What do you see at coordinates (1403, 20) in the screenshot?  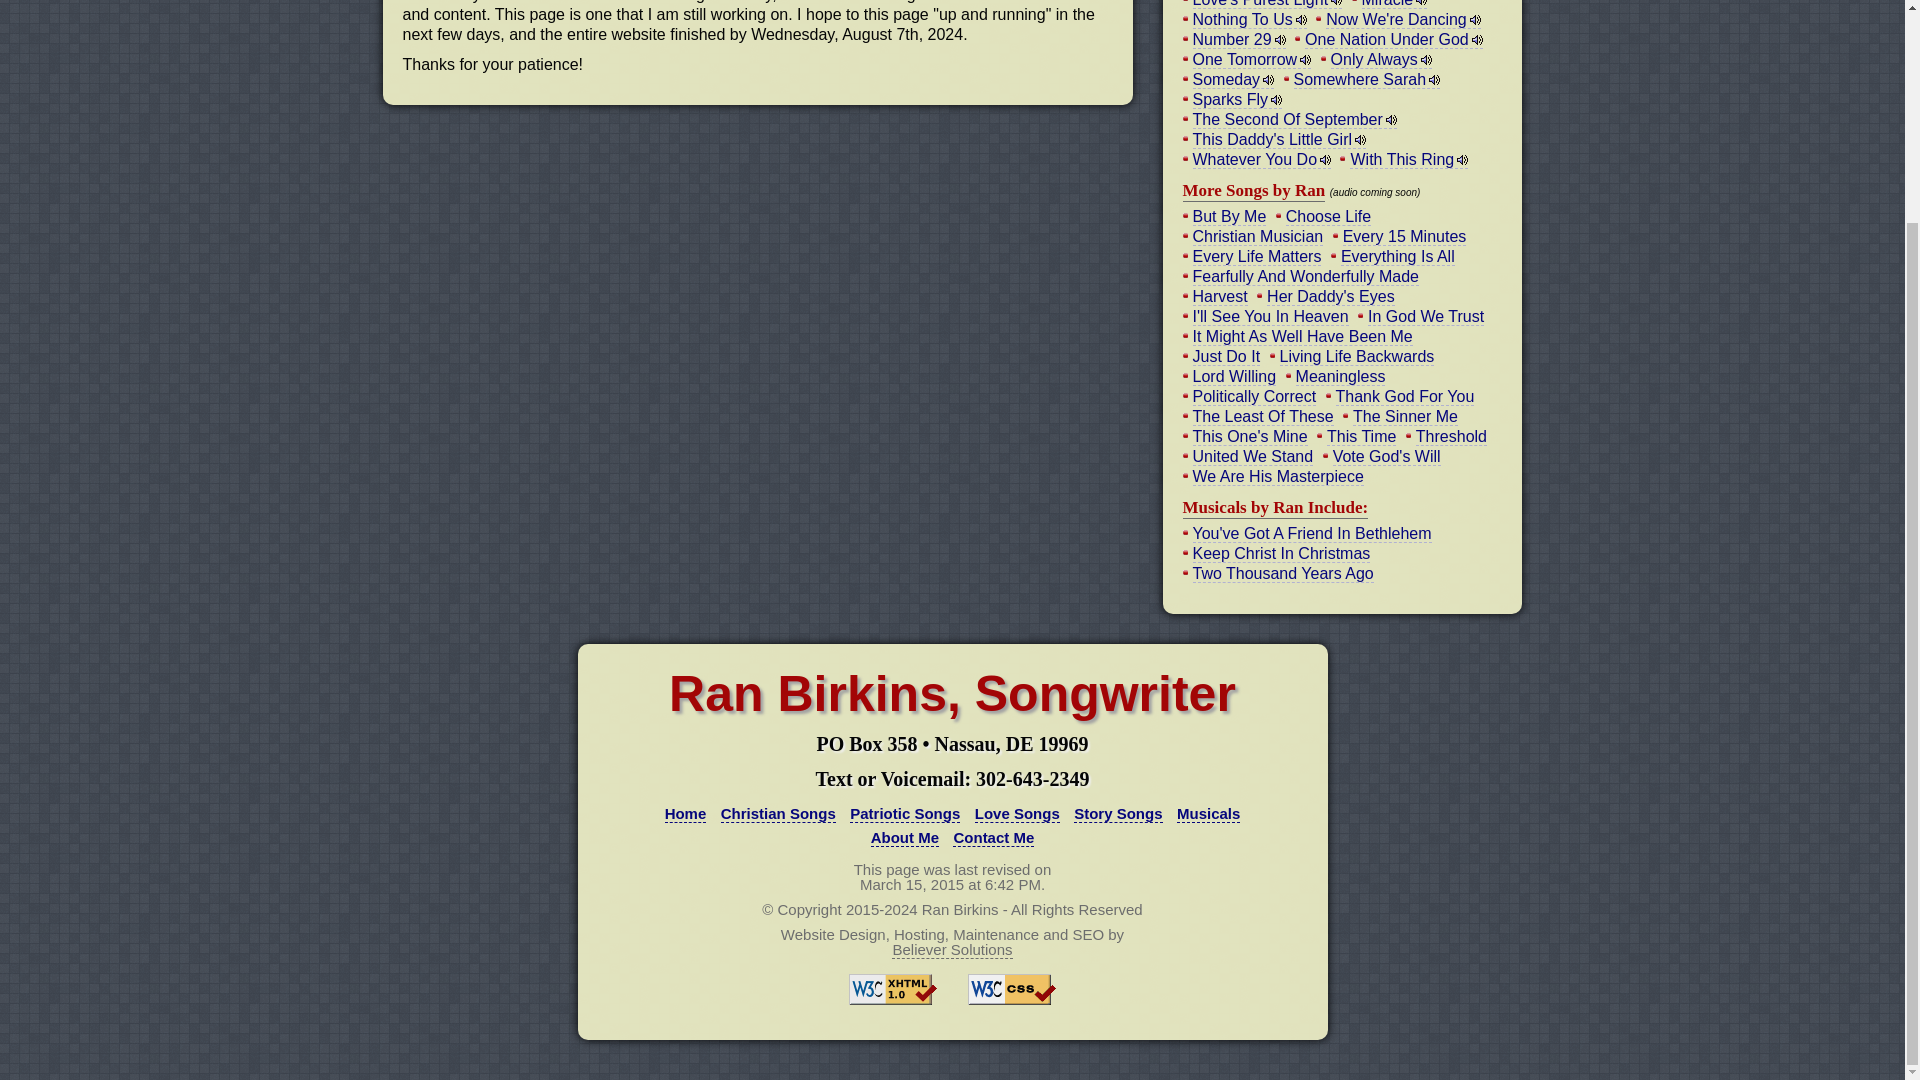 I see `Now We're Dancing` at bounding box center [1403, 20].